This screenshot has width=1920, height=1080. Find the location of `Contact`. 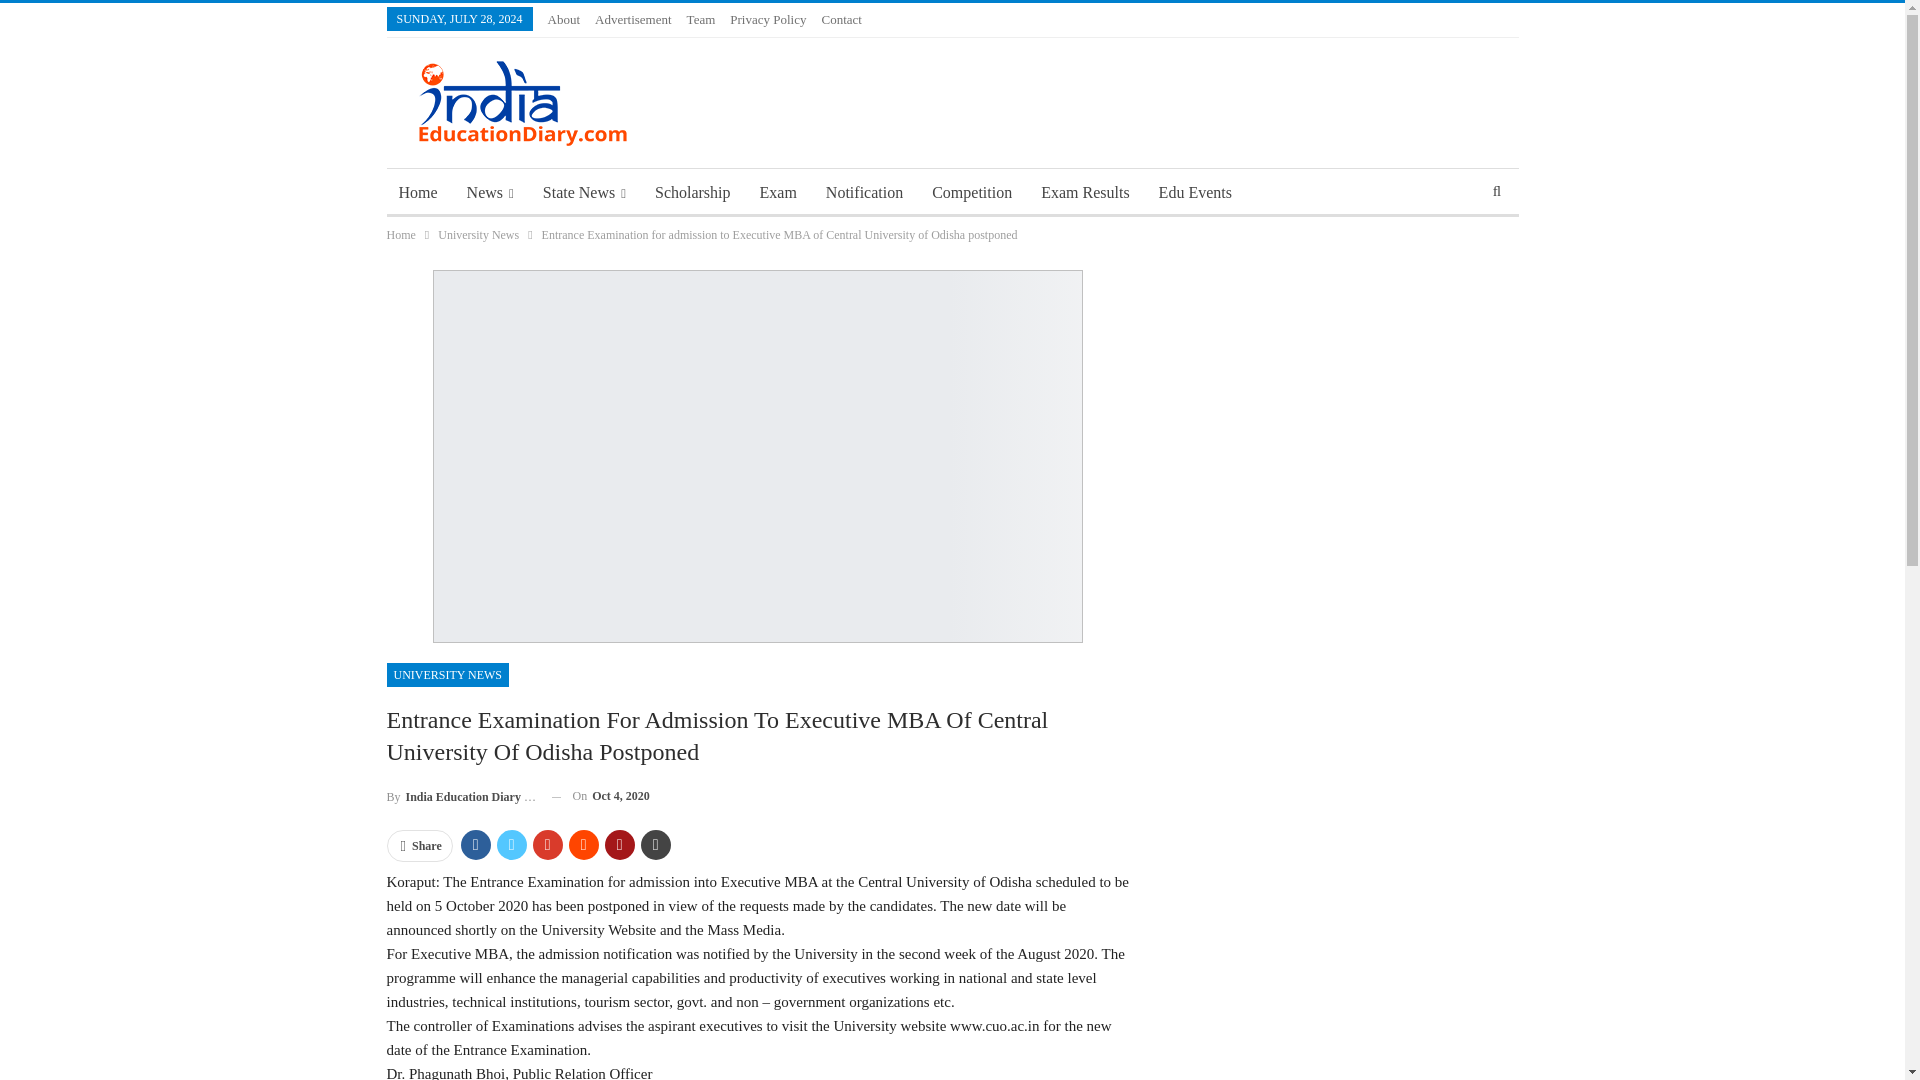

Contact is located at coordinates (840, 19).